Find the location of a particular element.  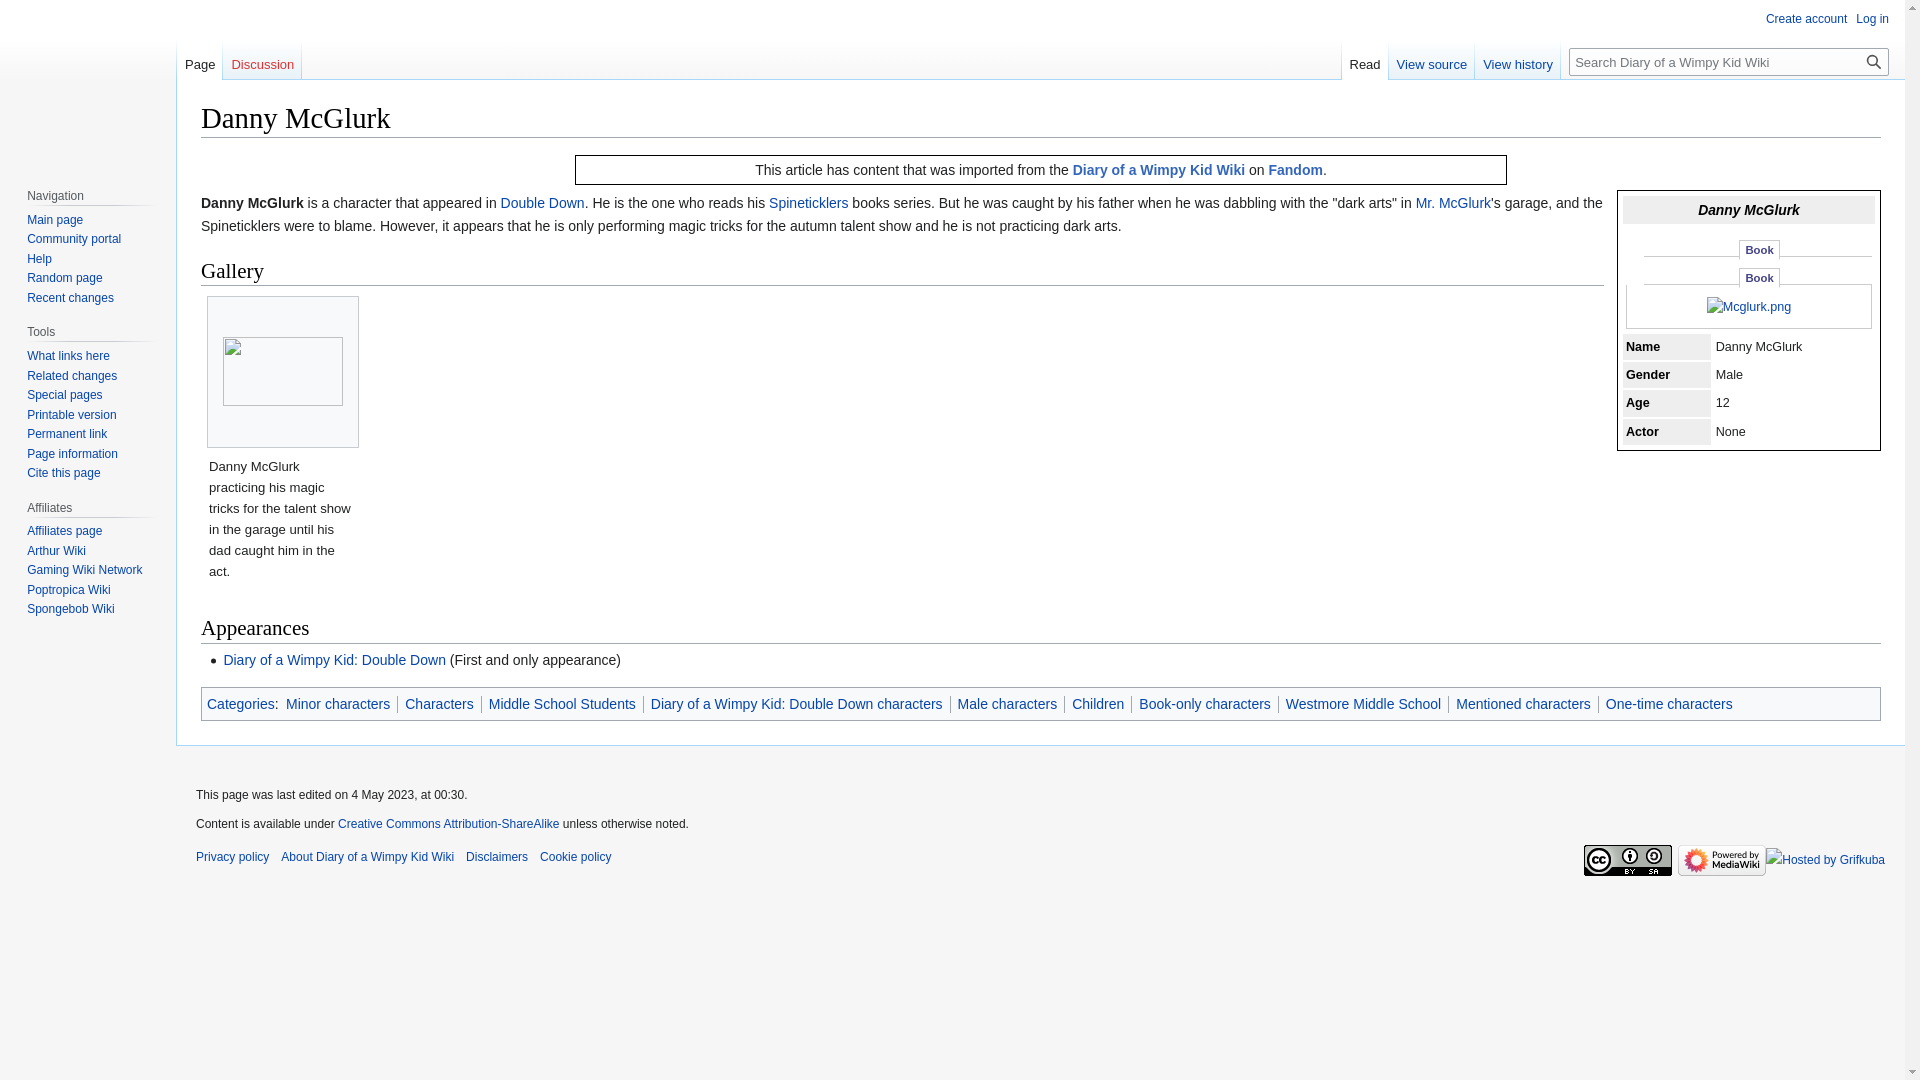

Westmore Middle School is located at coordinates (1364, 703).